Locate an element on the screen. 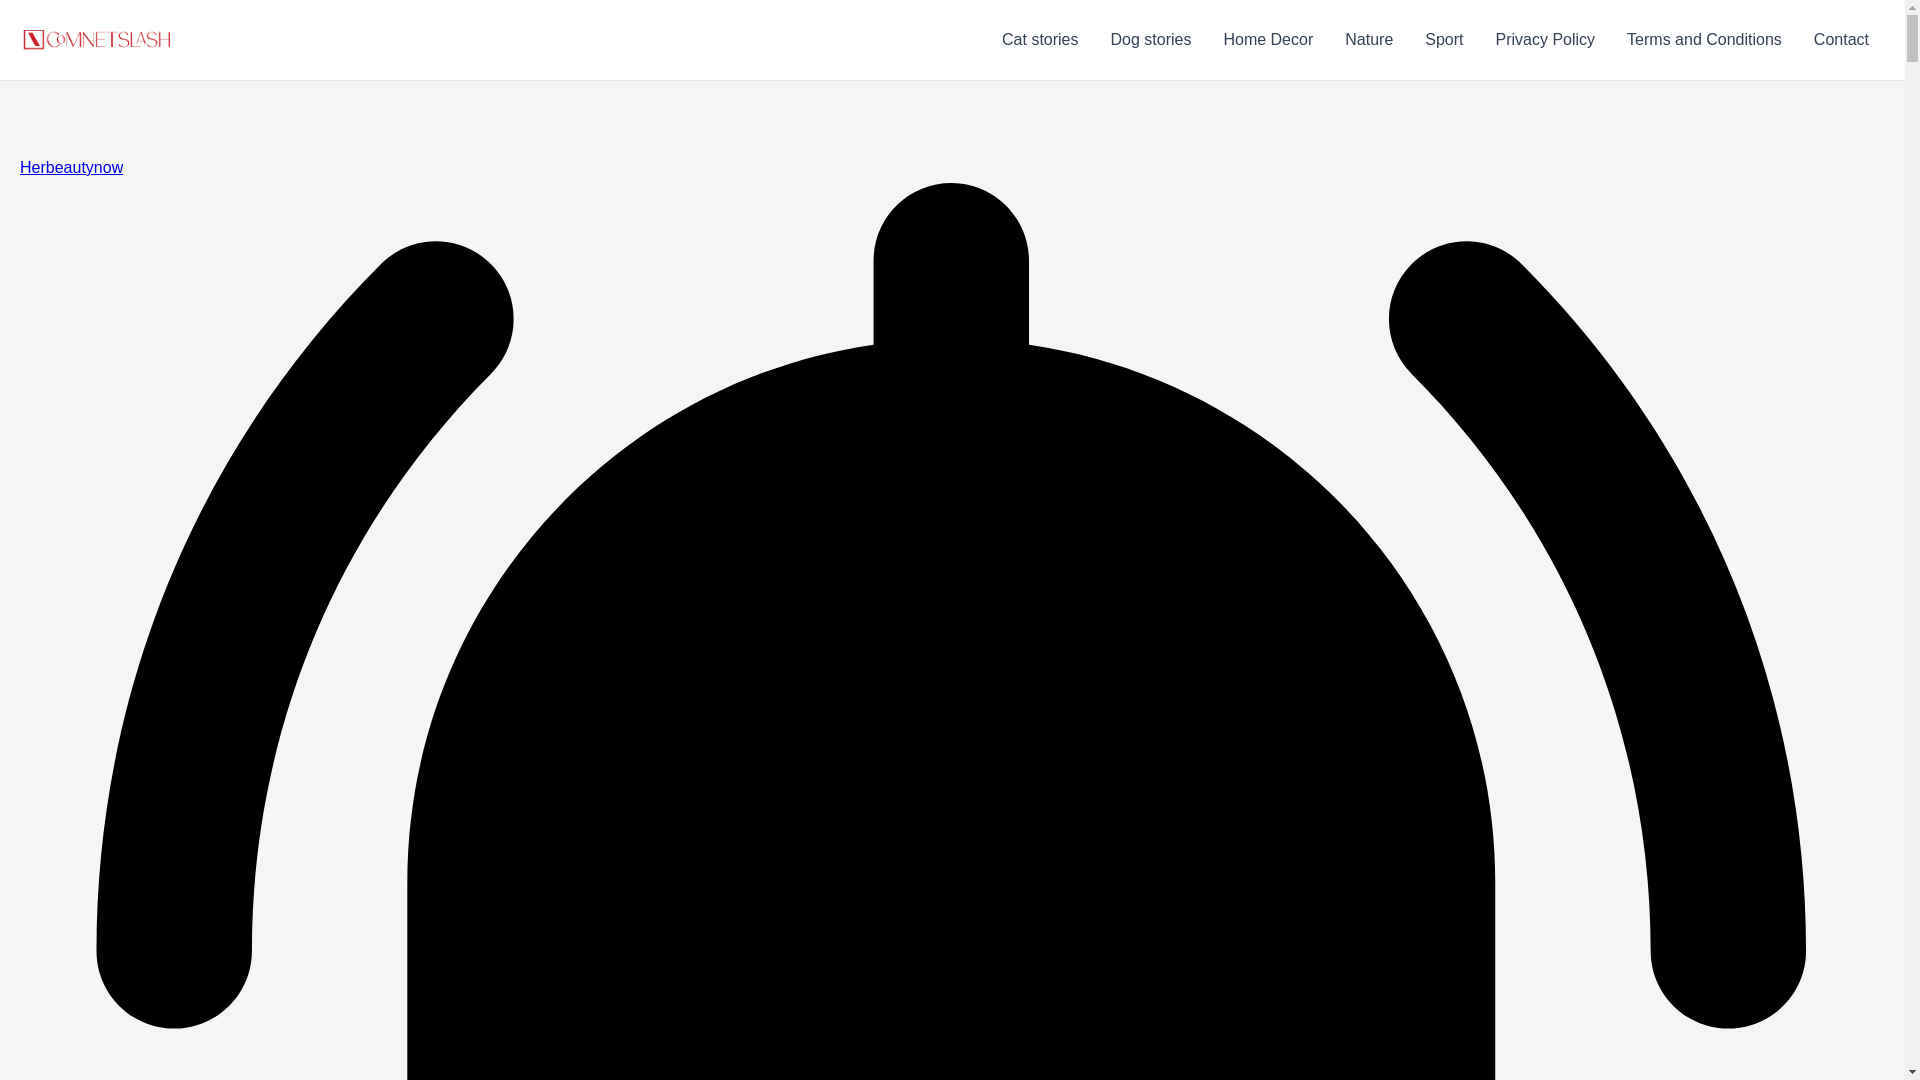 The image size is (1920, 1080). Privacy Policy is located at coordinates (1546, 40).